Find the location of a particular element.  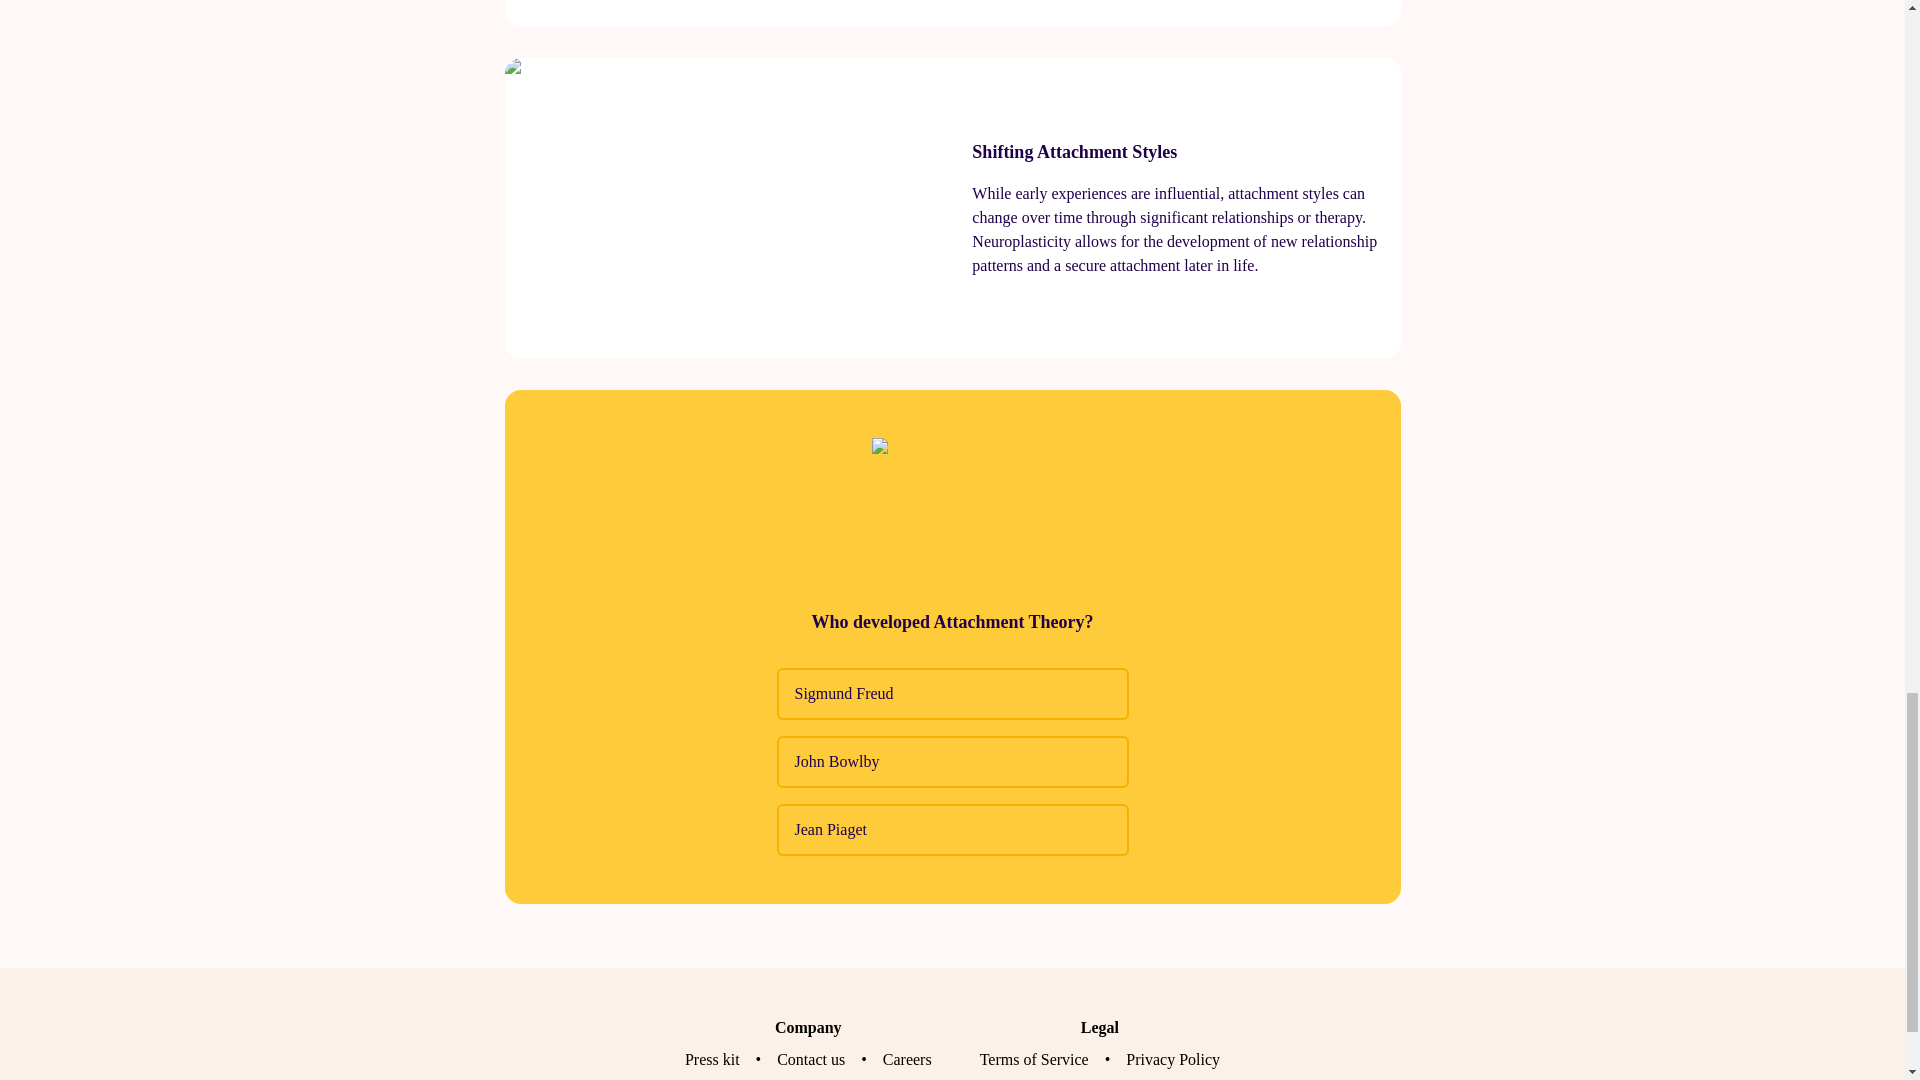

Contact us is located at coordinates (810, 1059).